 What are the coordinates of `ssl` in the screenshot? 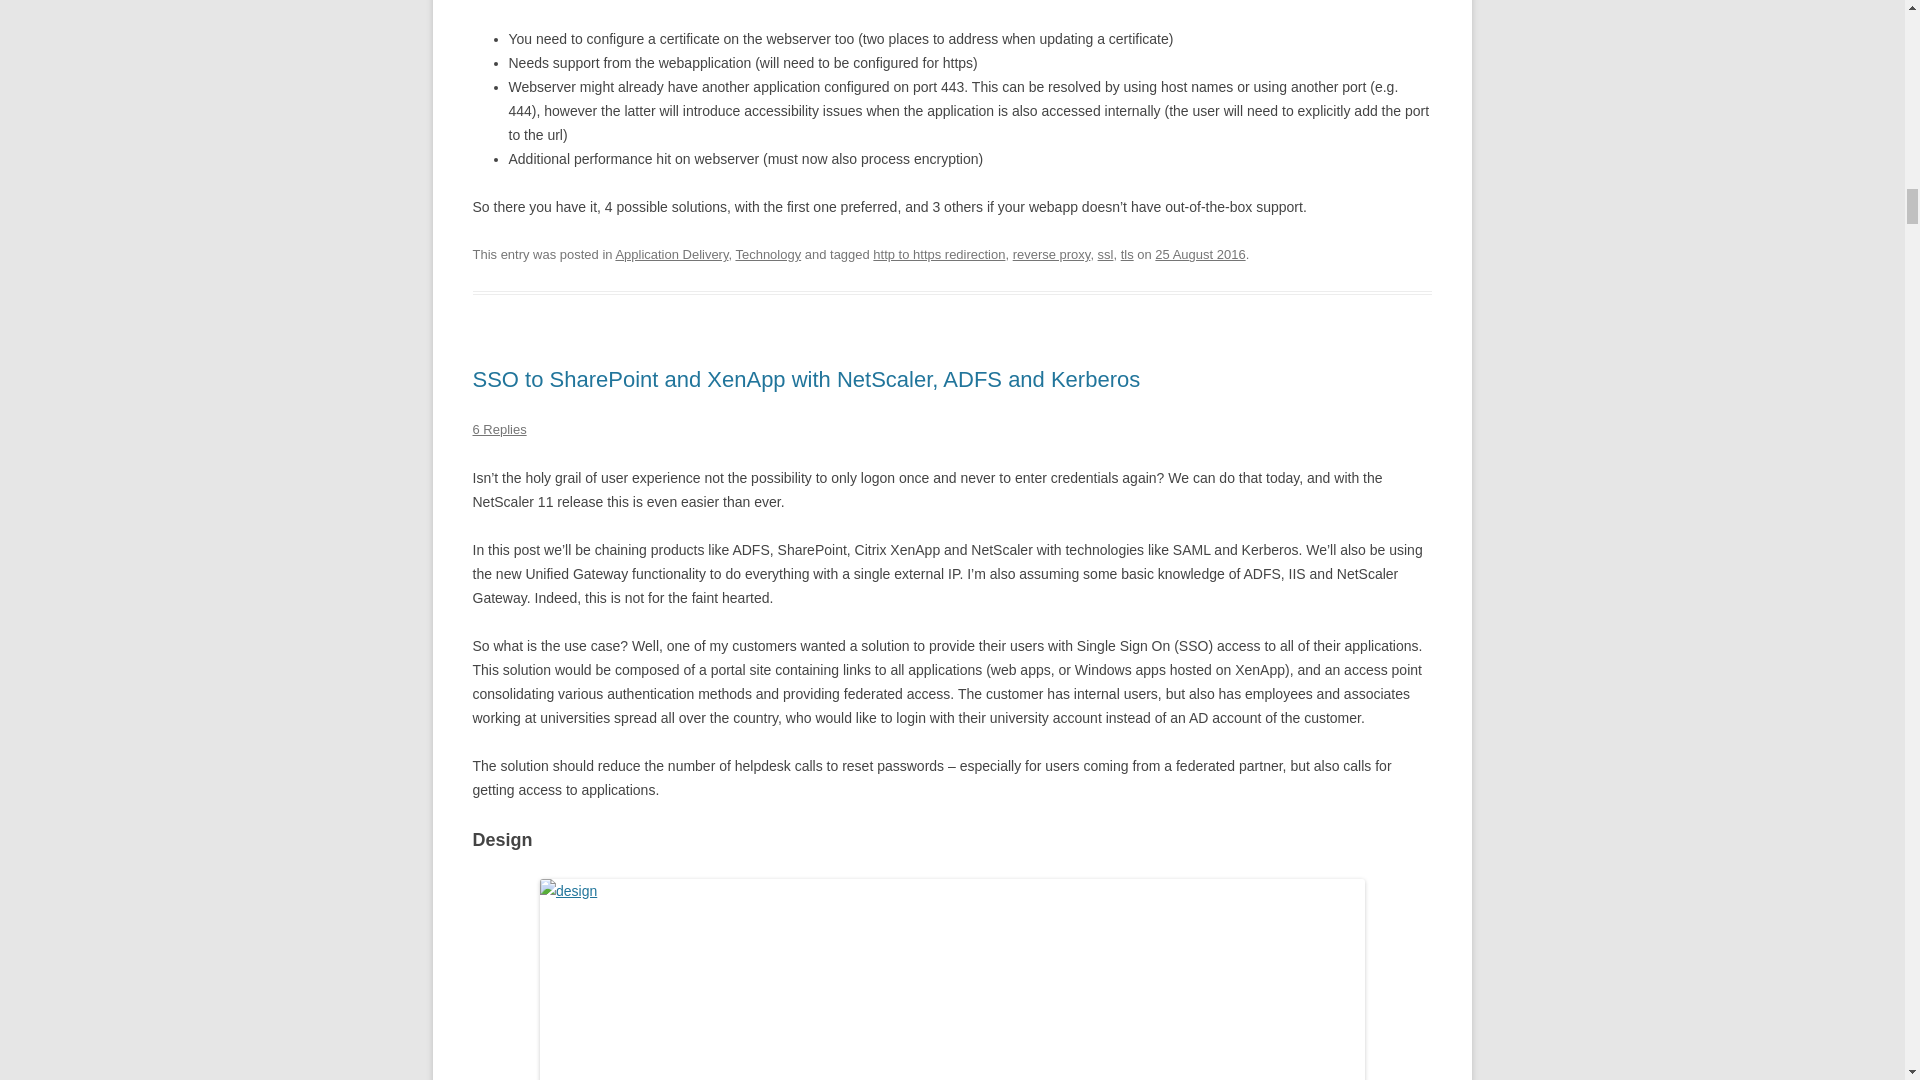 It's located at (1106, 254).